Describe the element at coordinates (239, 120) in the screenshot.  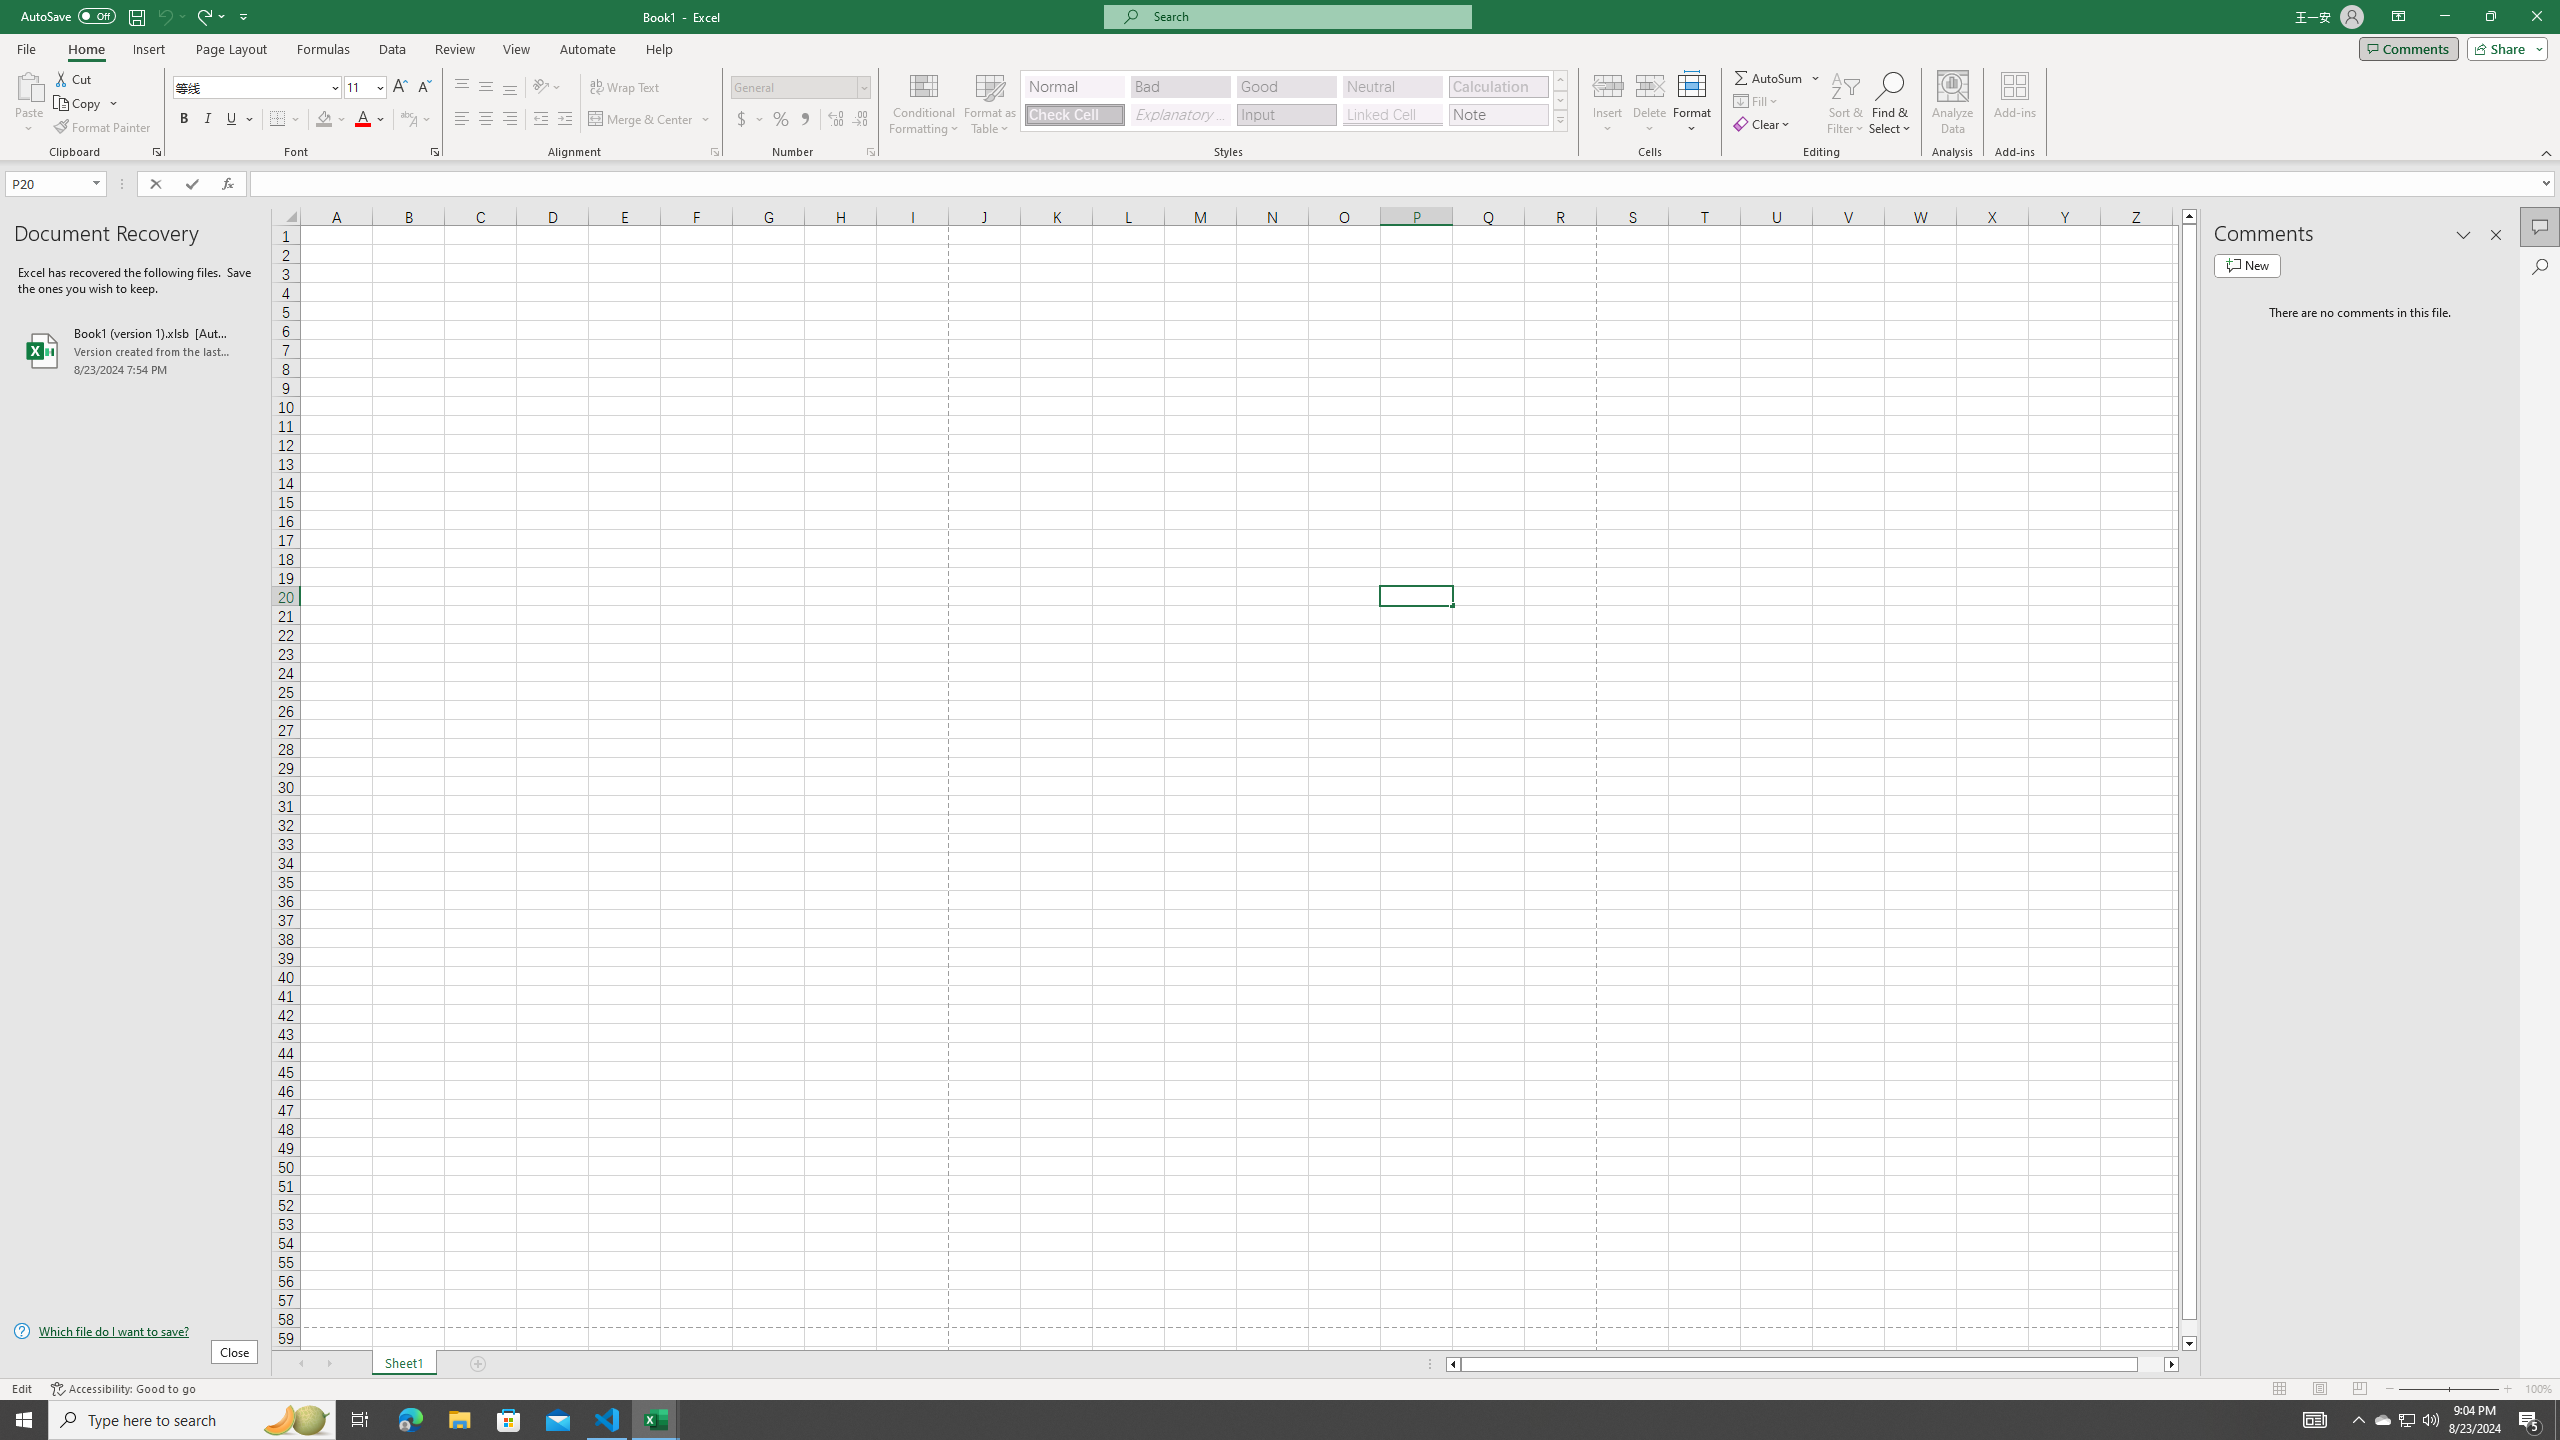
I see `Underline` at that location.